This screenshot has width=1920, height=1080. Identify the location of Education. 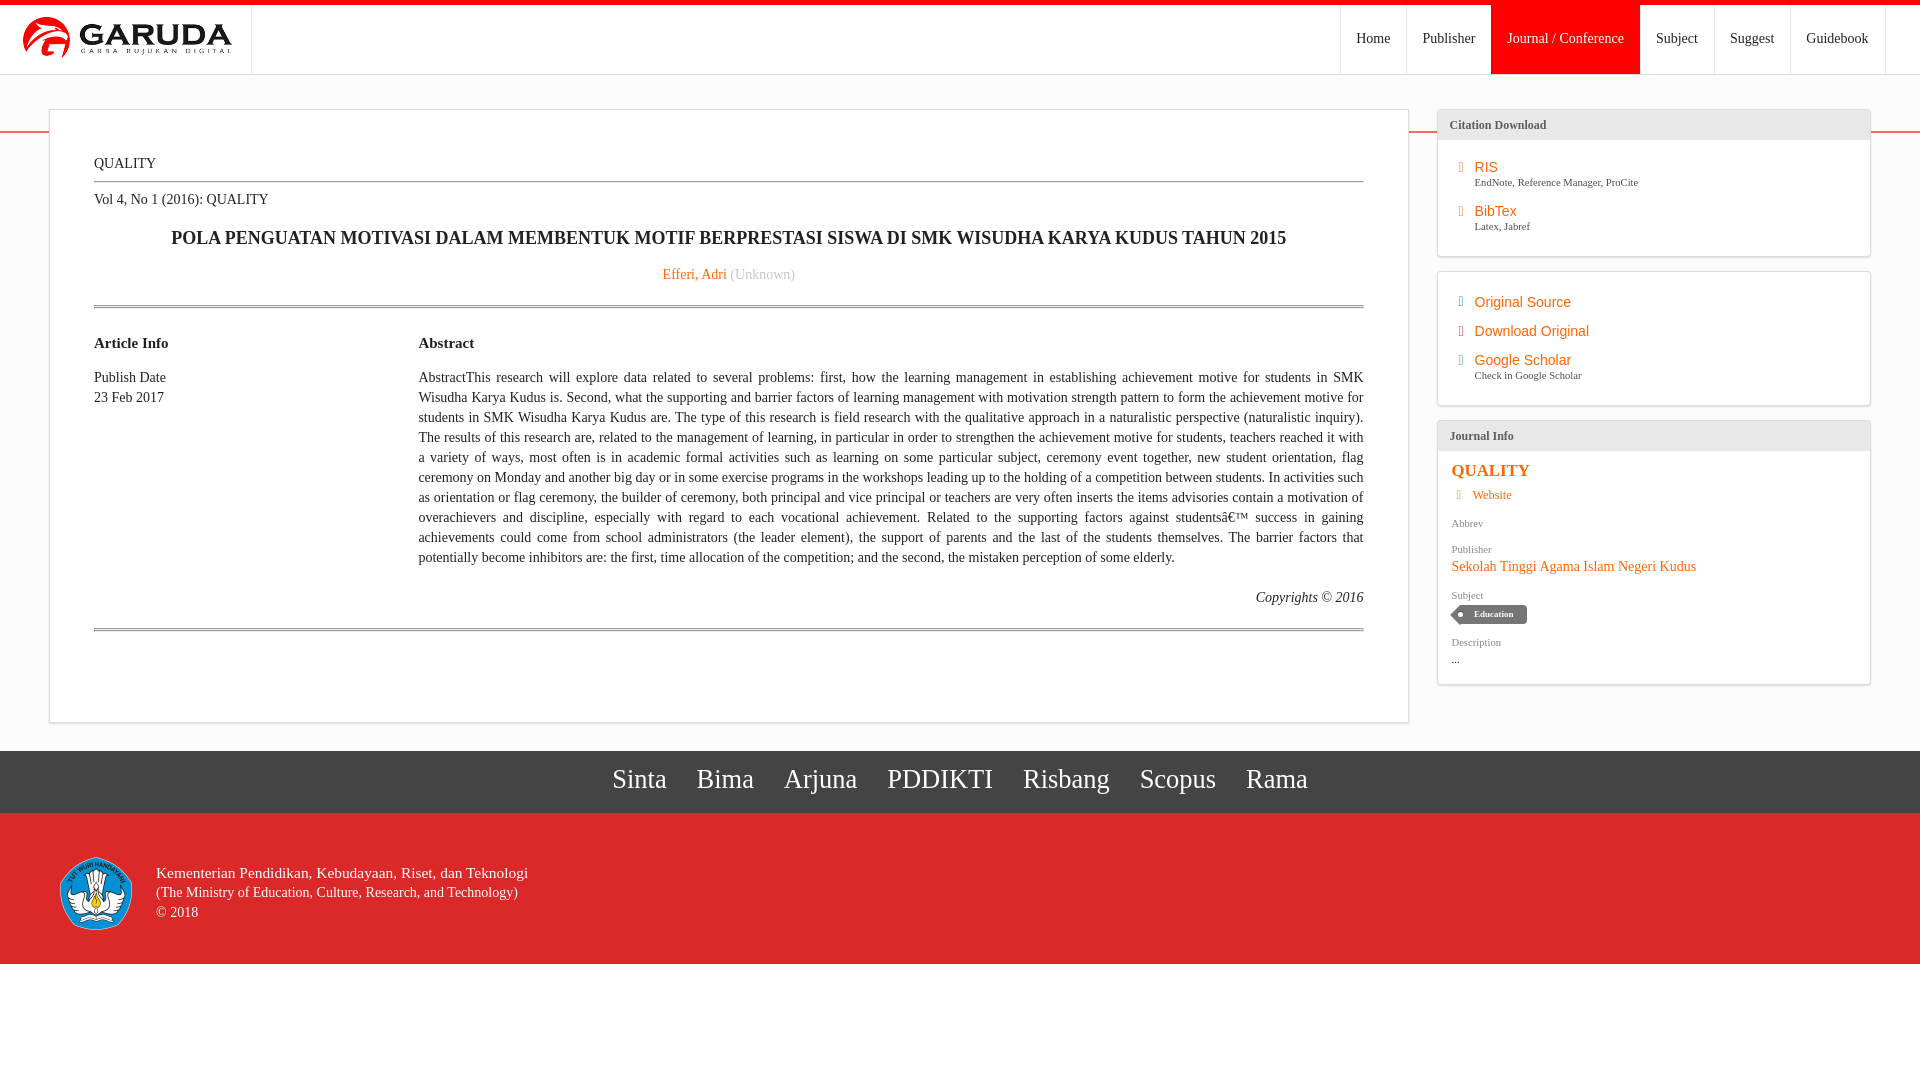
(1658, 174).